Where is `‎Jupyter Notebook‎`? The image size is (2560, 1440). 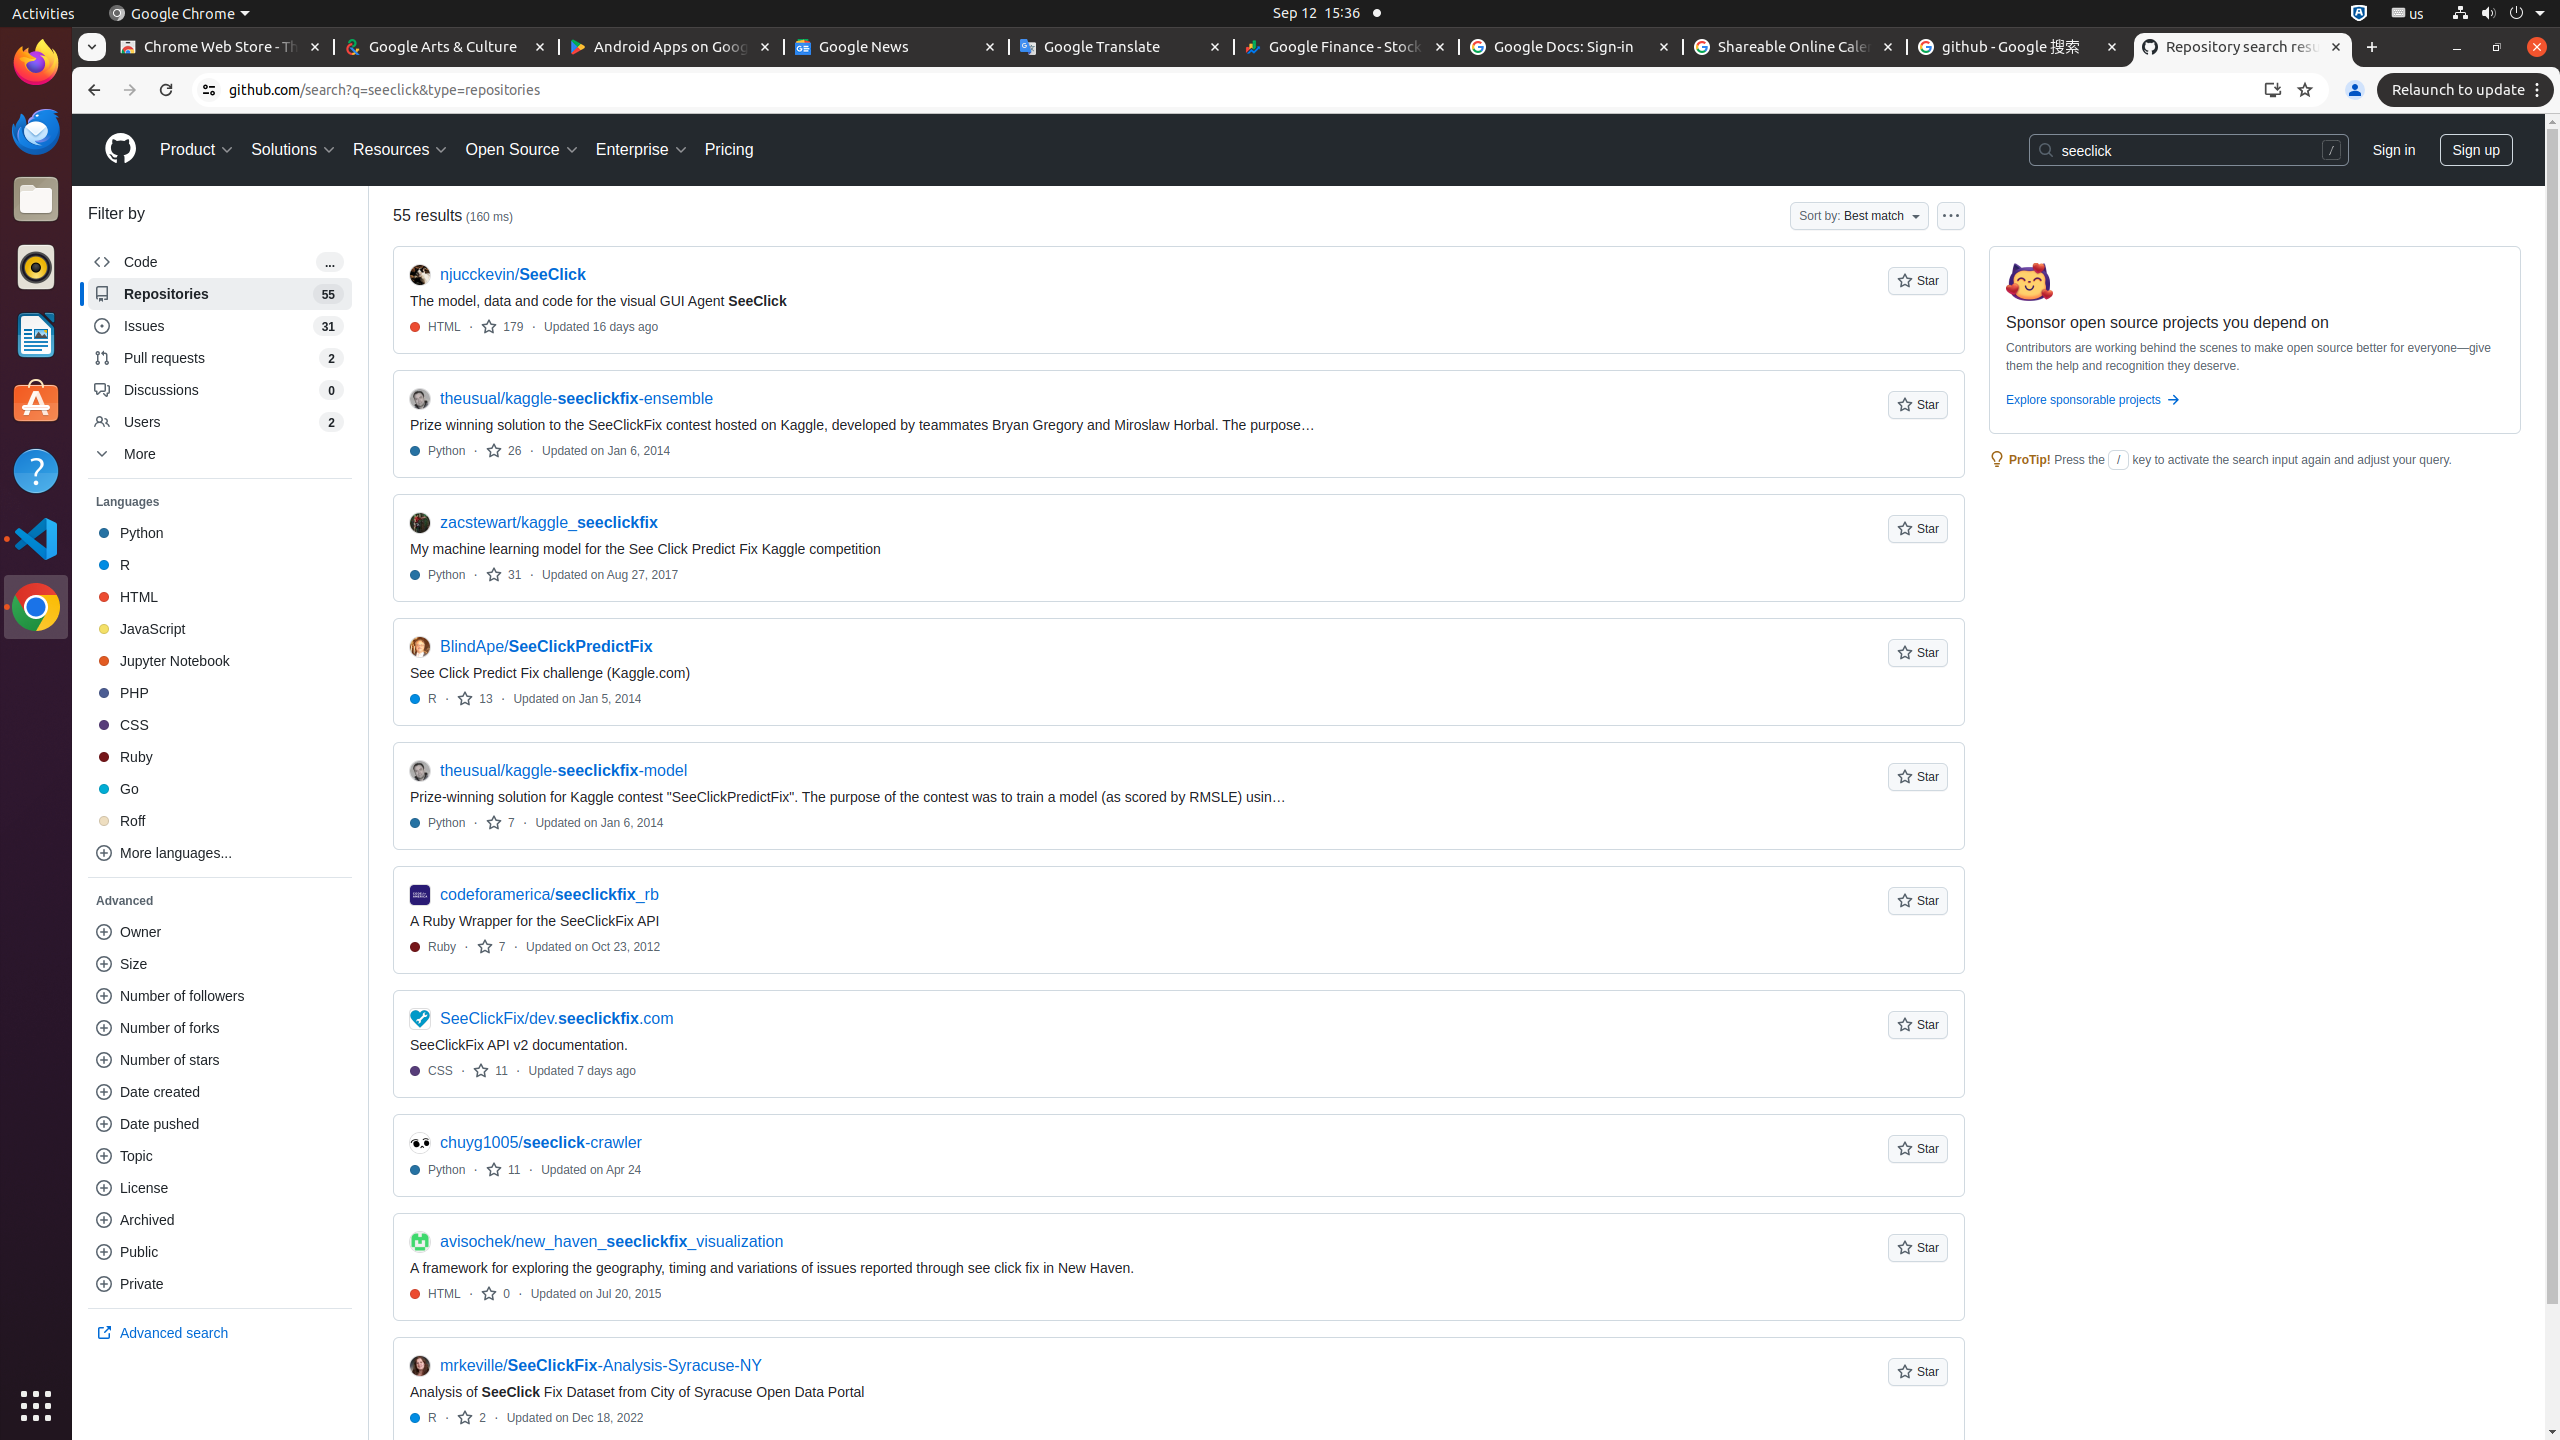 ‎Jupyter Notebook‎ is located at coordinates (220, 661).